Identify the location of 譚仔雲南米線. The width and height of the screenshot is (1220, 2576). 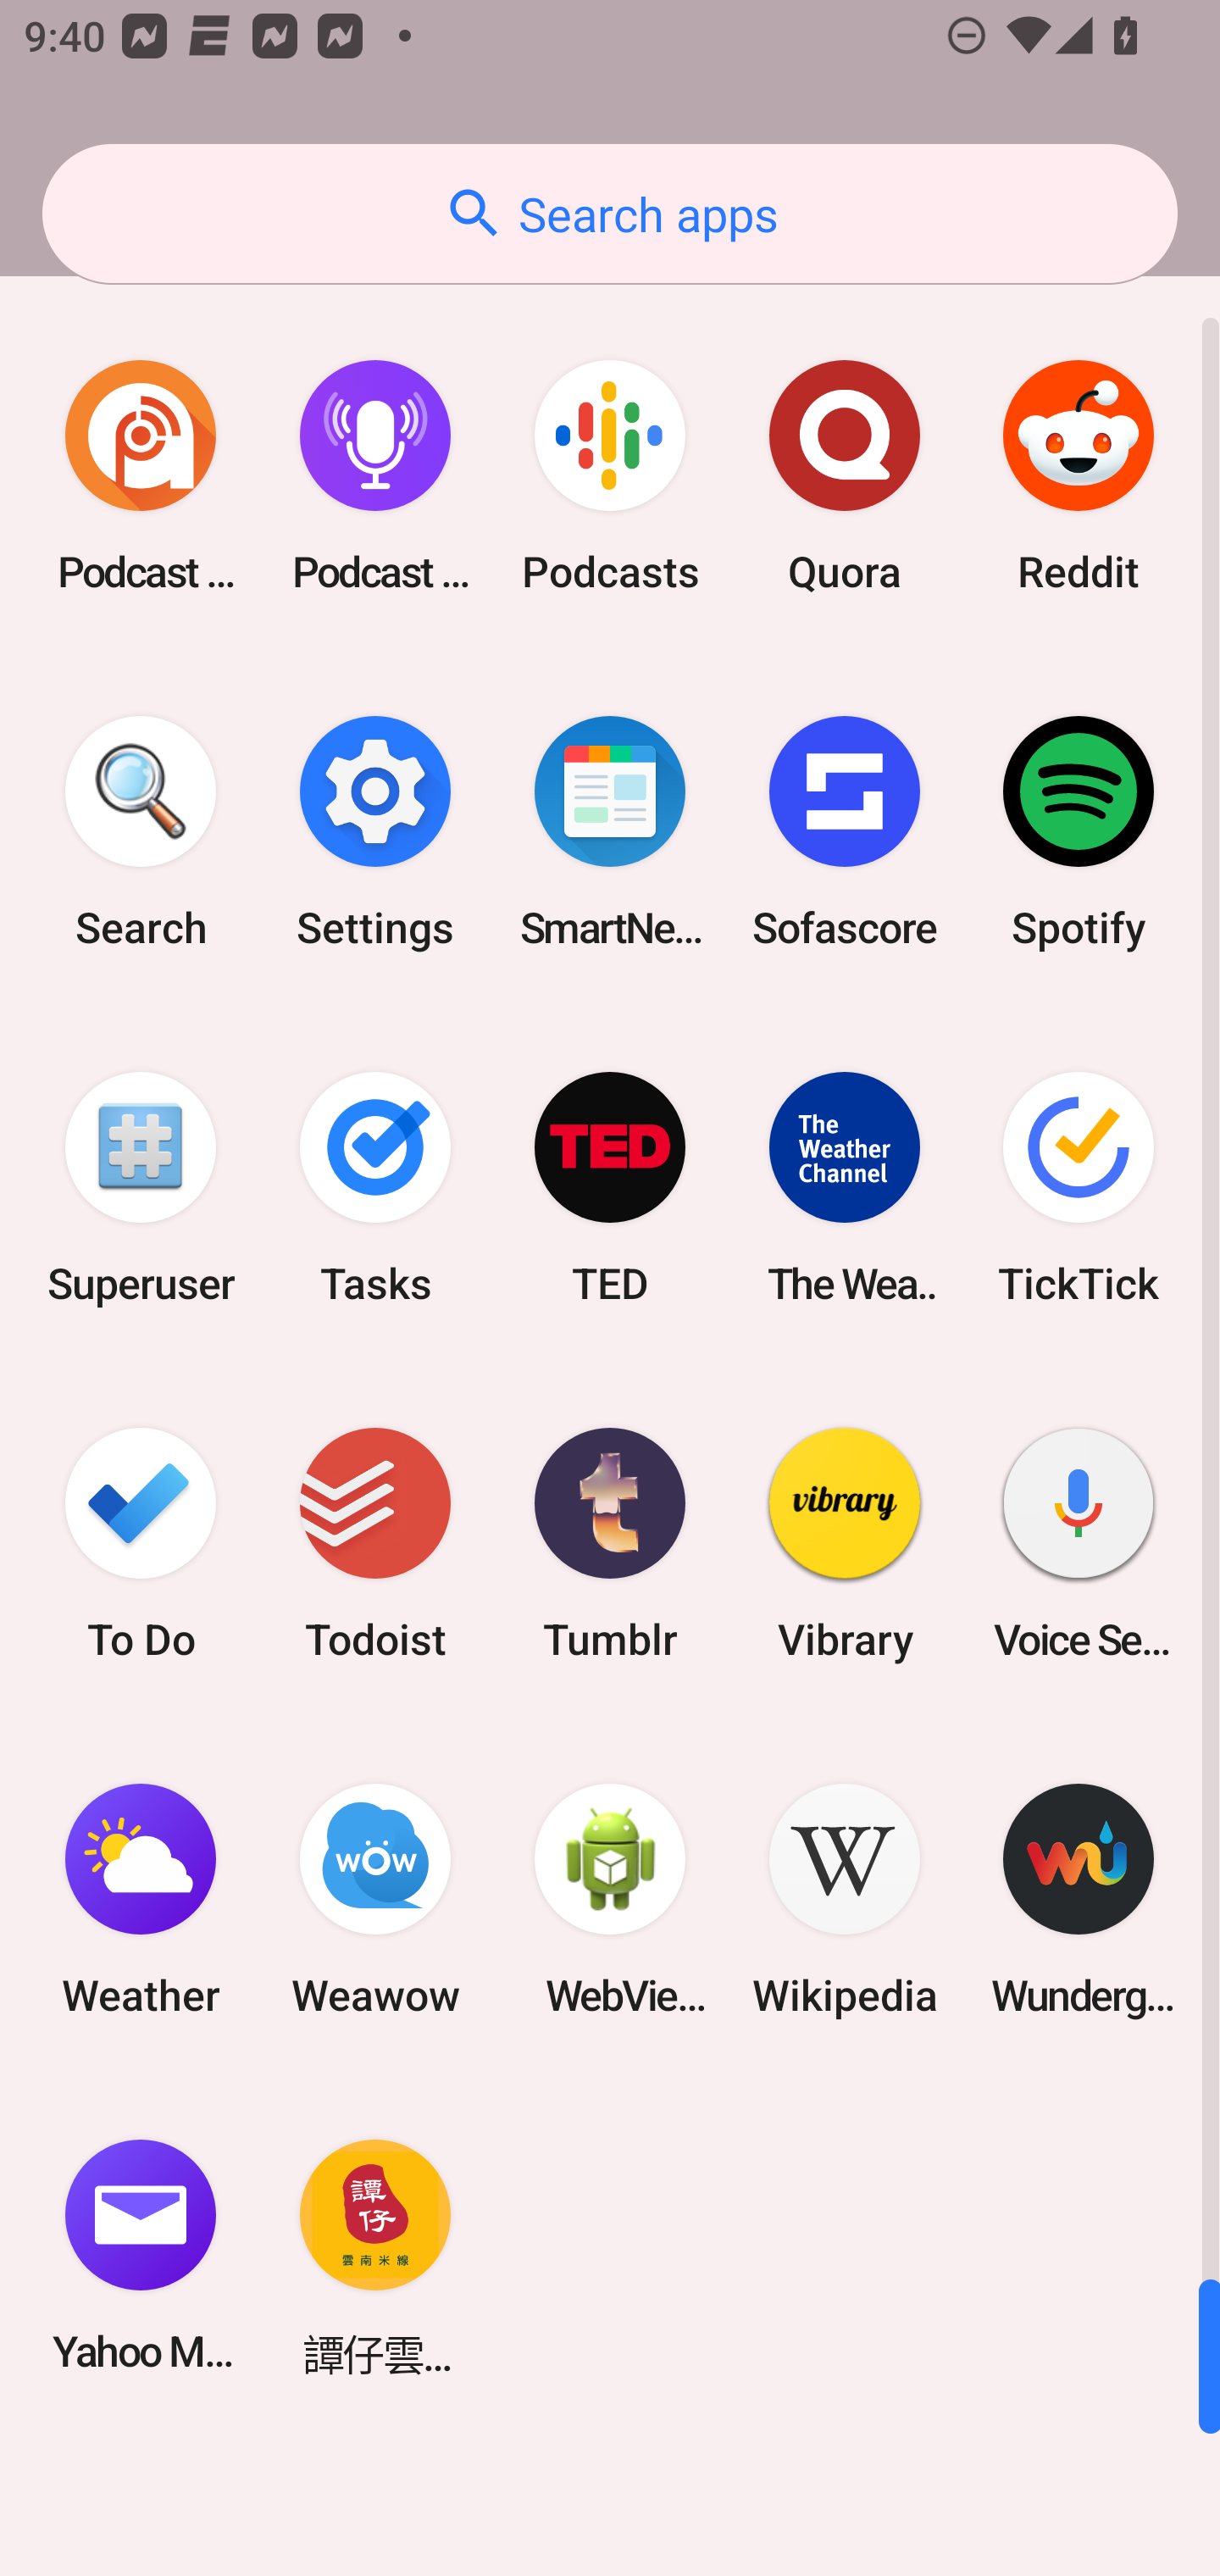
(375, 2256).